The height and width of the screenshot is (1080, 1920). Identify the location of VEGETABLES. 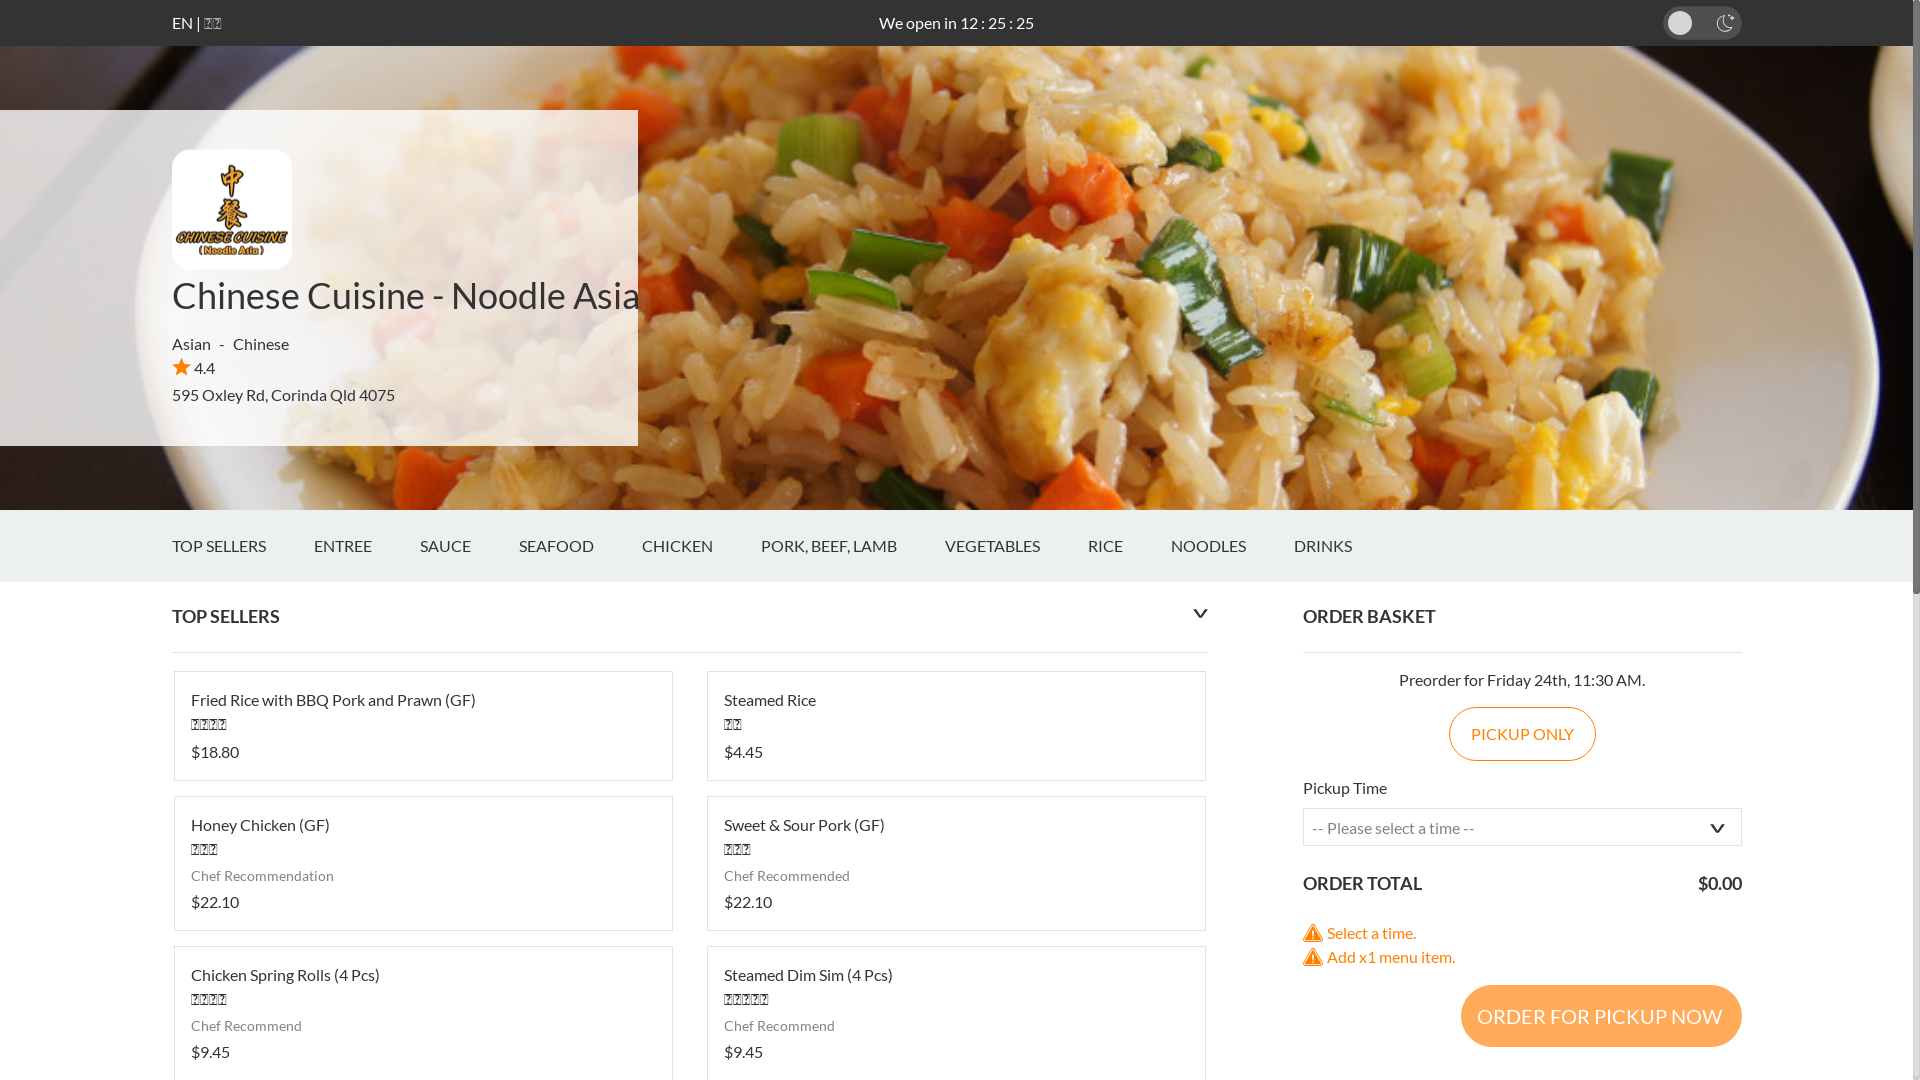
(1016, 546).